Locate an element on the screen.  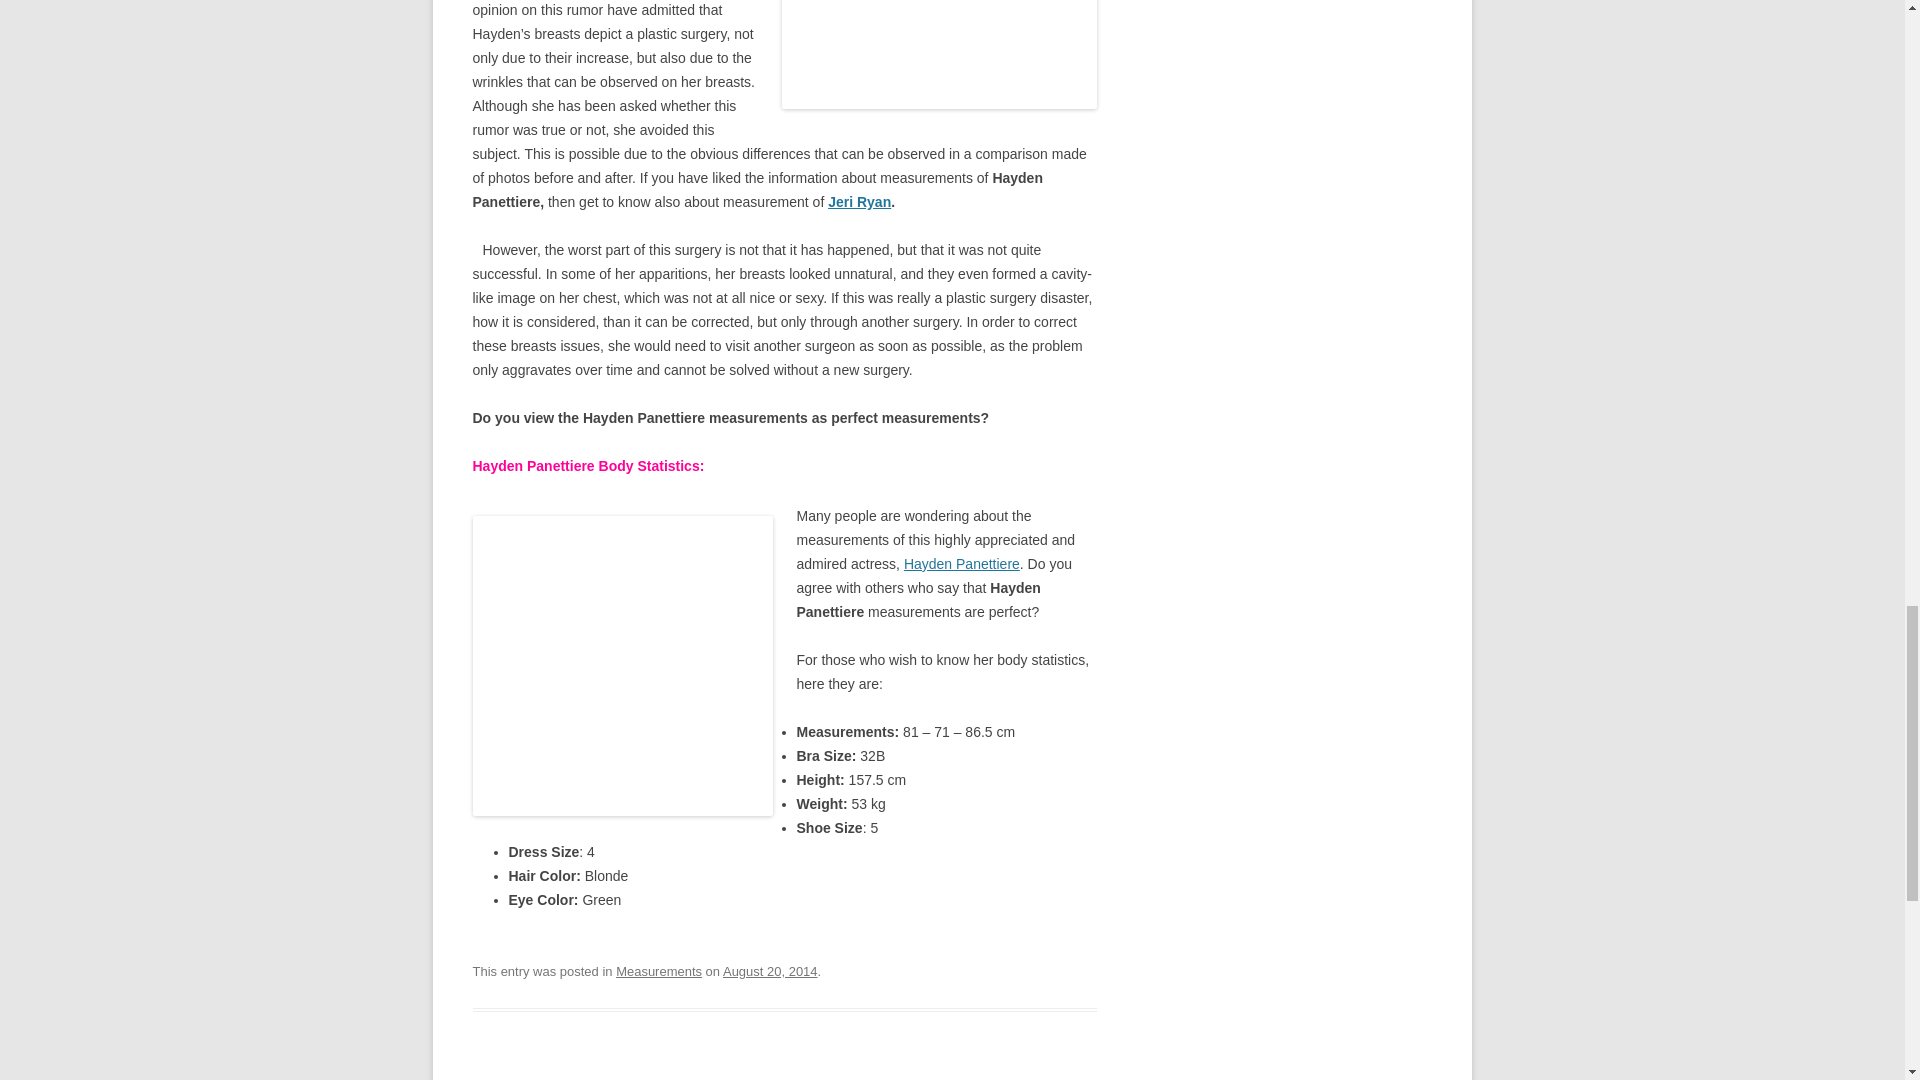
Jeri Ryan is located at coordinates (858, 202).